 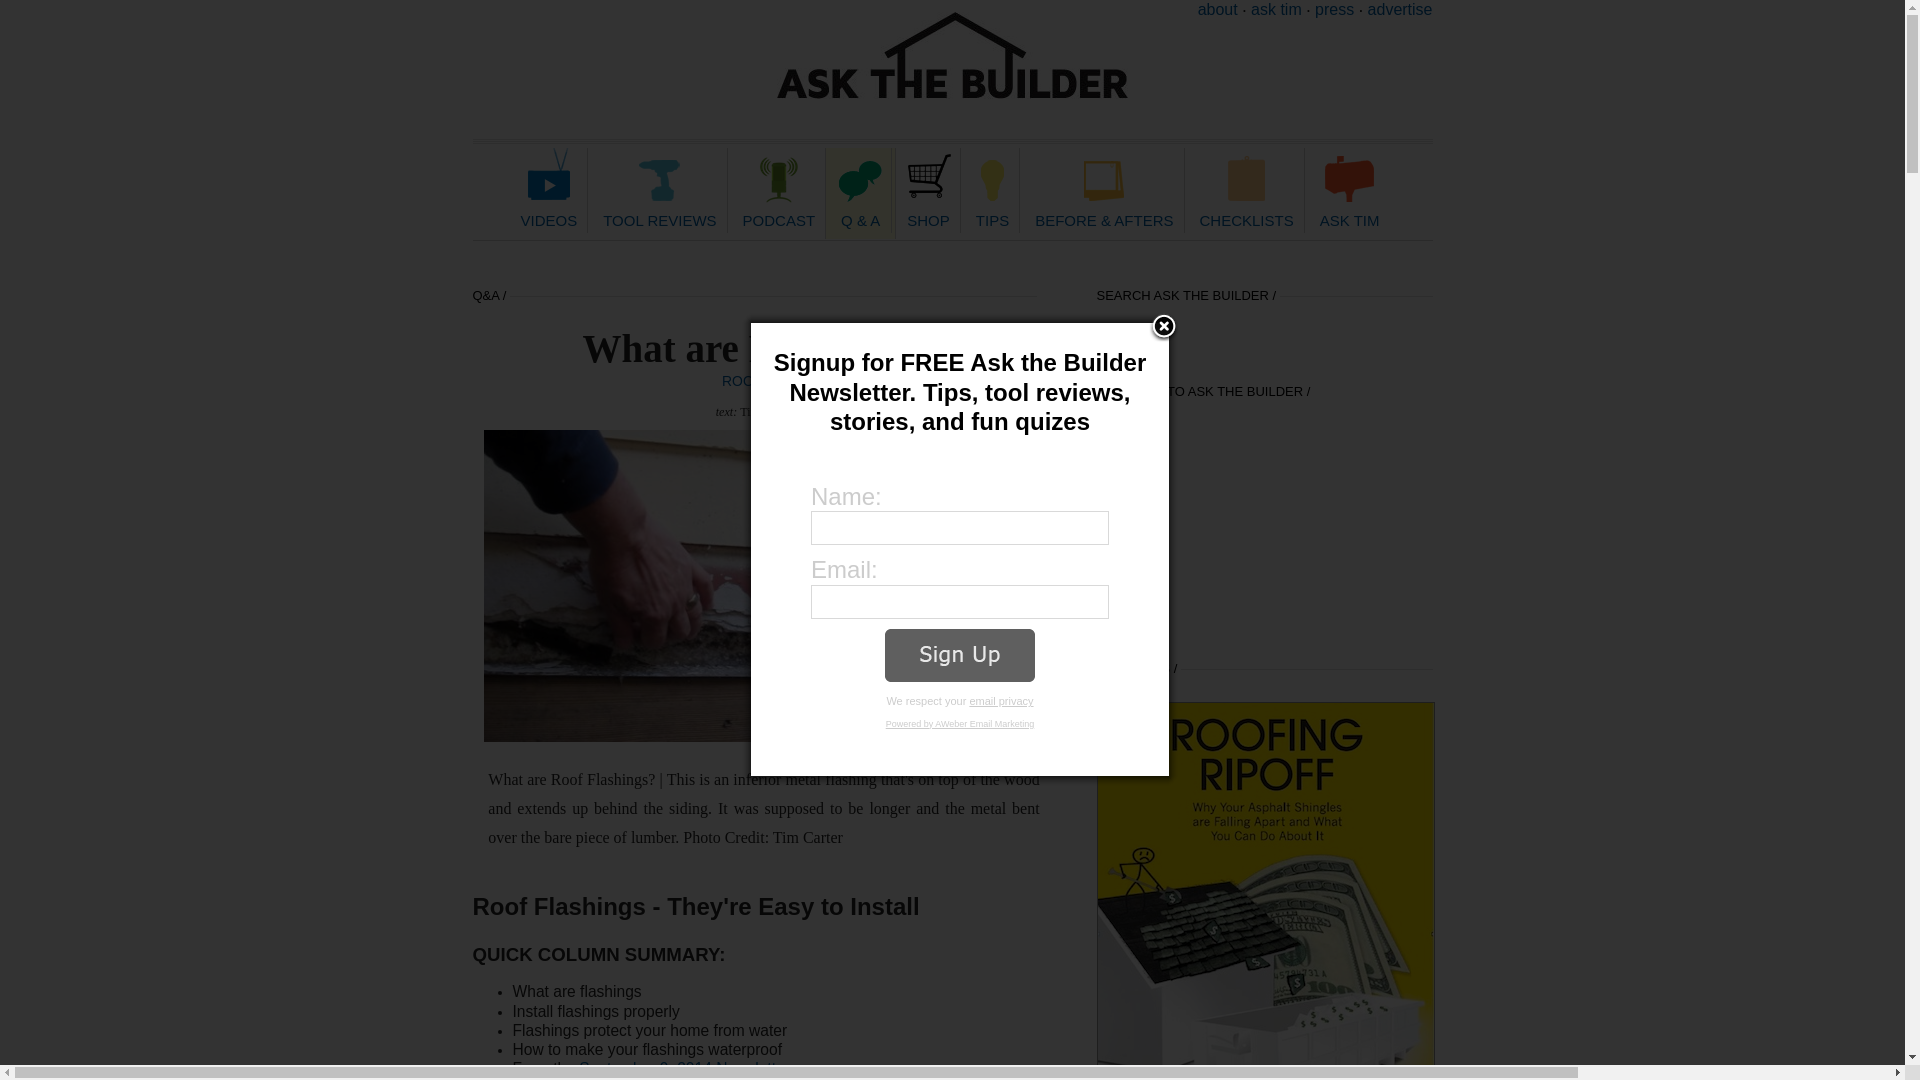 What do you see at coordinates (684, 1068) in the screenshot?
I see `September 9, 2014 Newsletter` at bounding box center [684, 1068].